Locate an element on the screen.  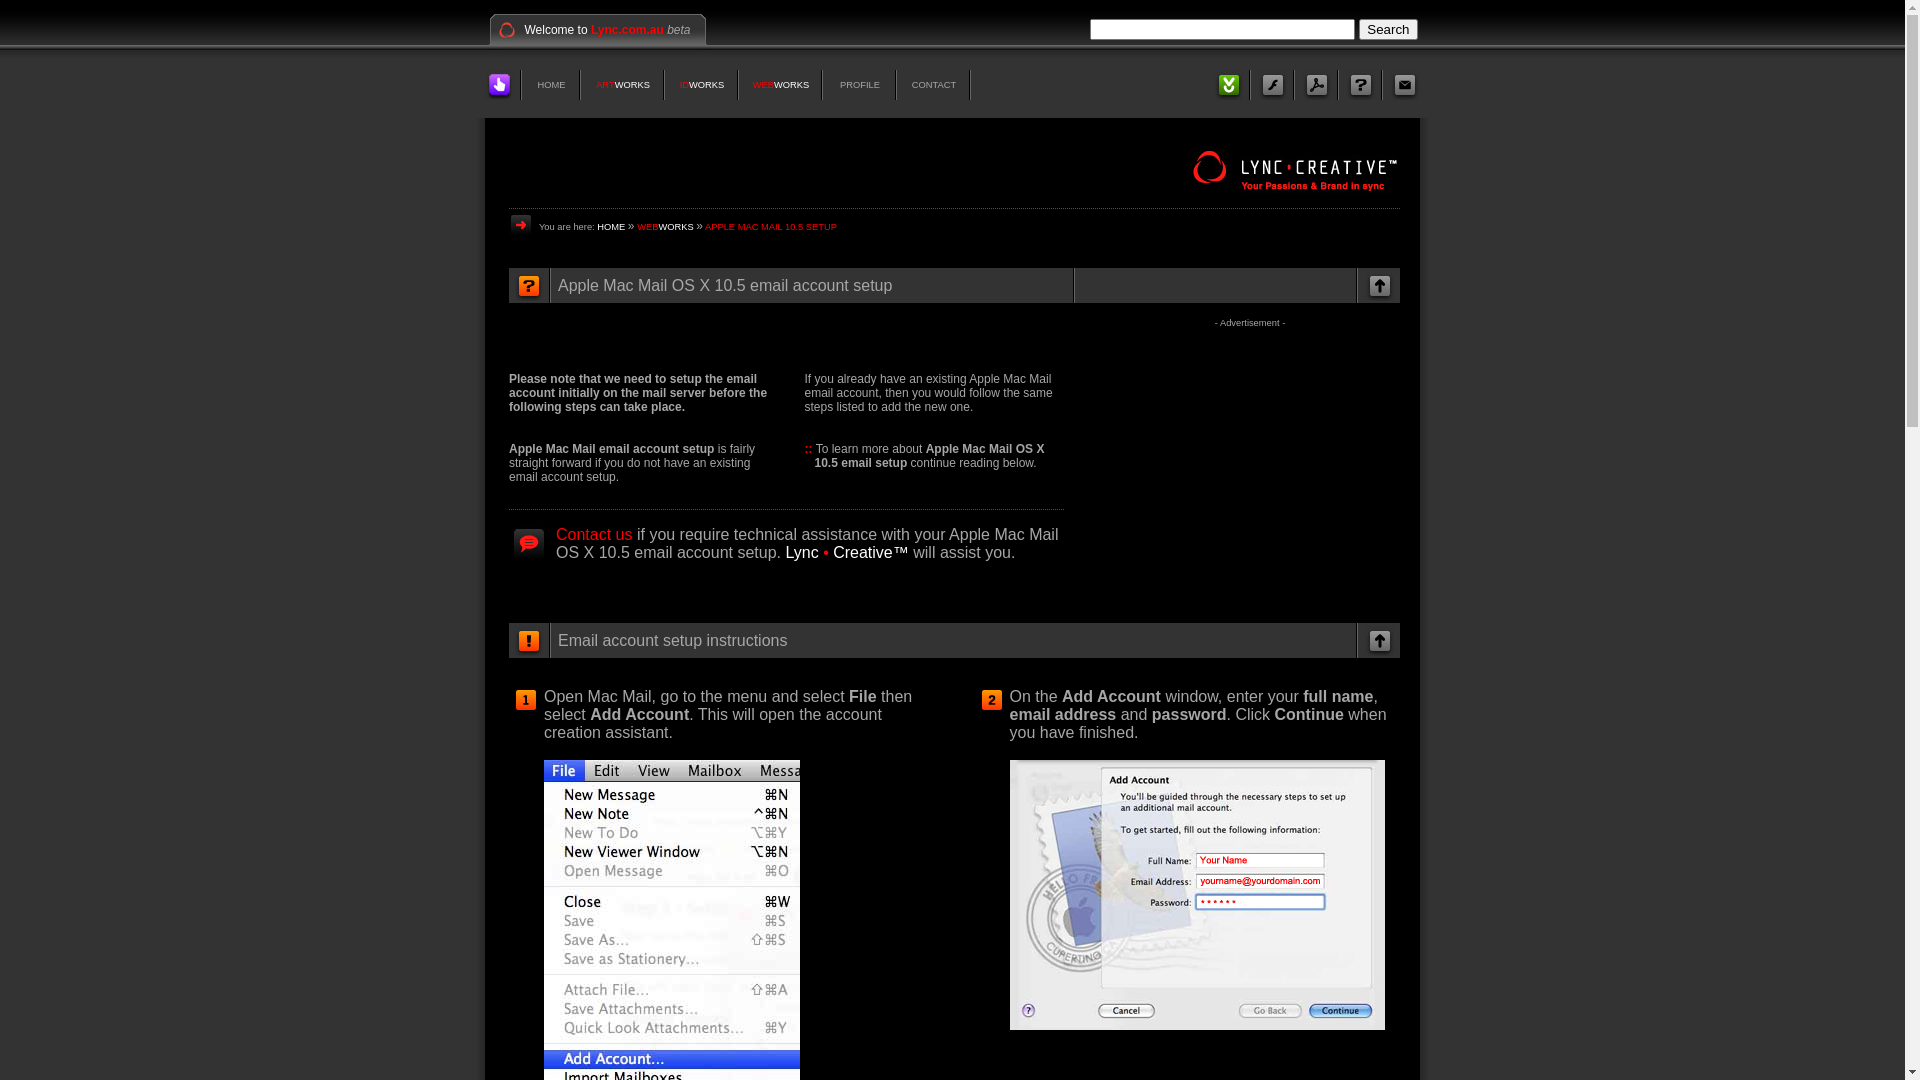
WORKS is located at coordinates (706, 85).